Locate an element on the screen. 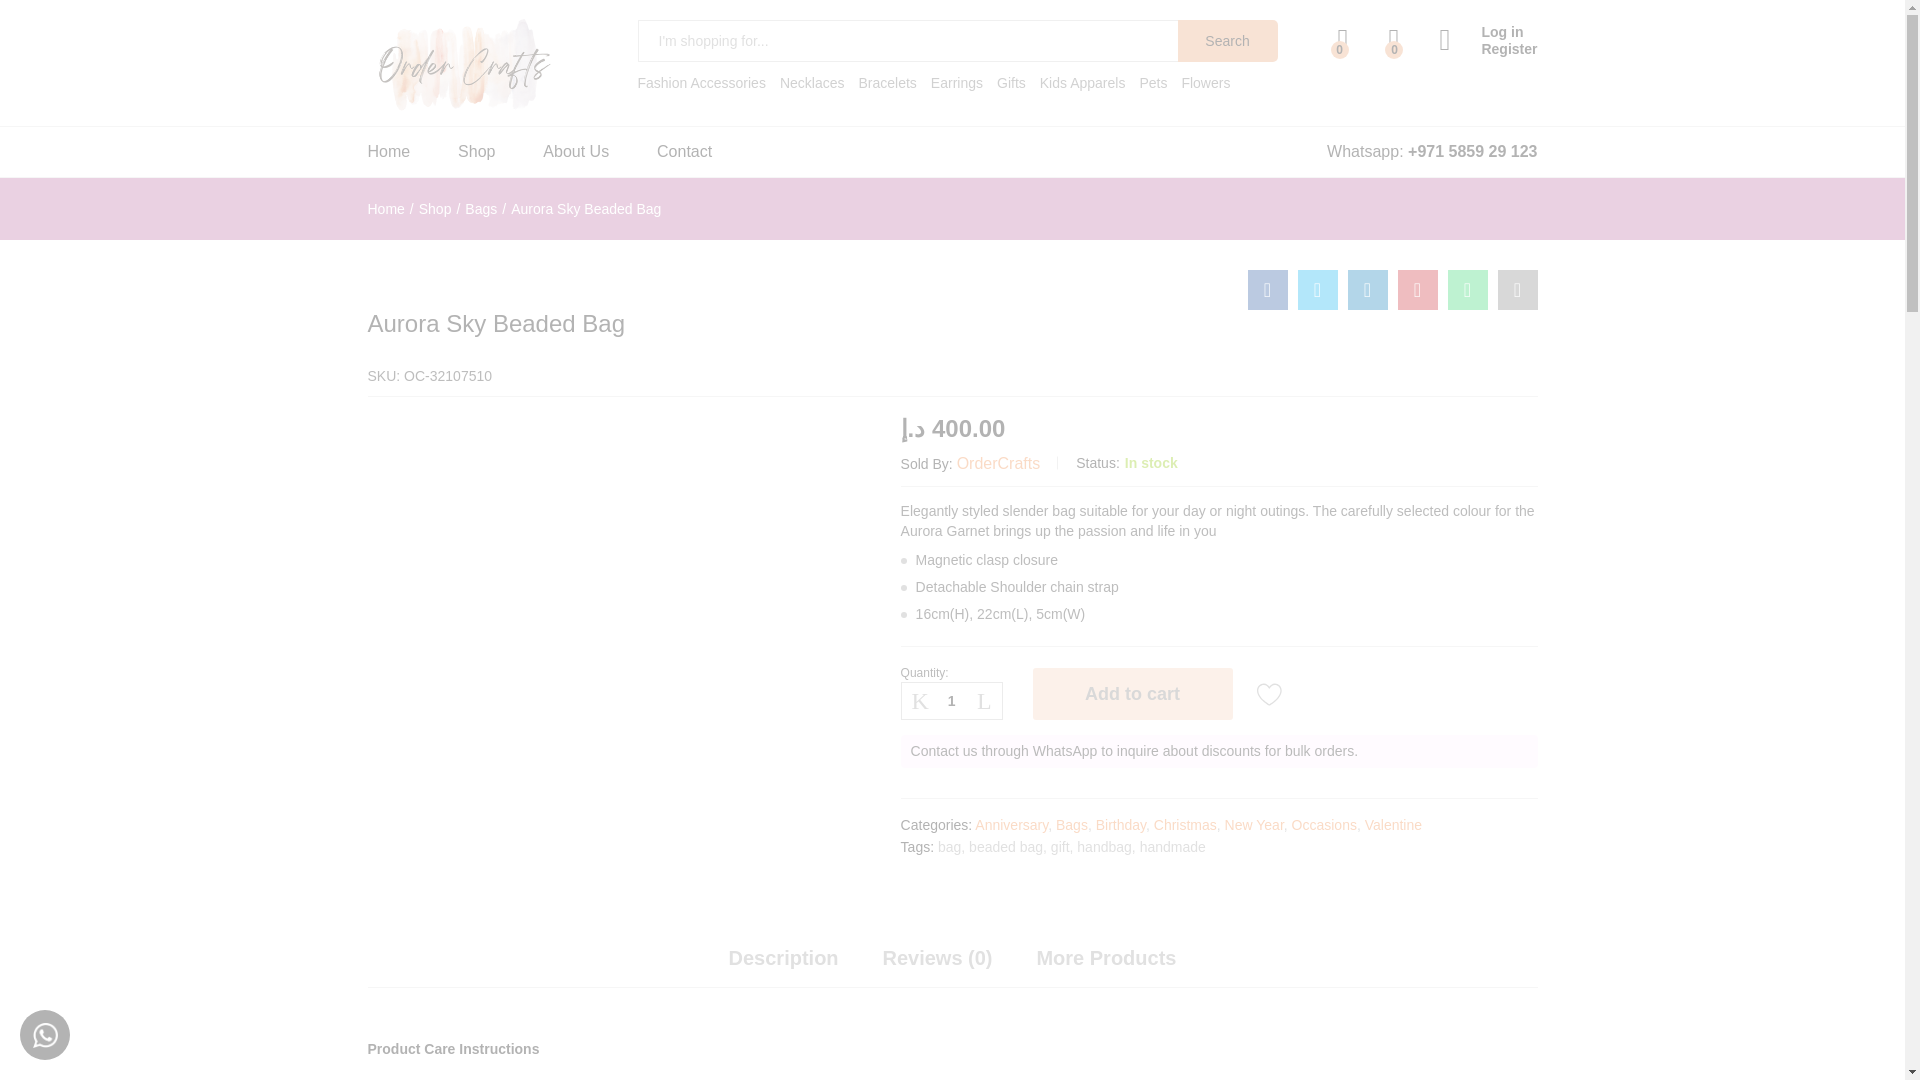 This screenshot has width=1920, height=1080. Log in is located at coordinates (1488, 32).